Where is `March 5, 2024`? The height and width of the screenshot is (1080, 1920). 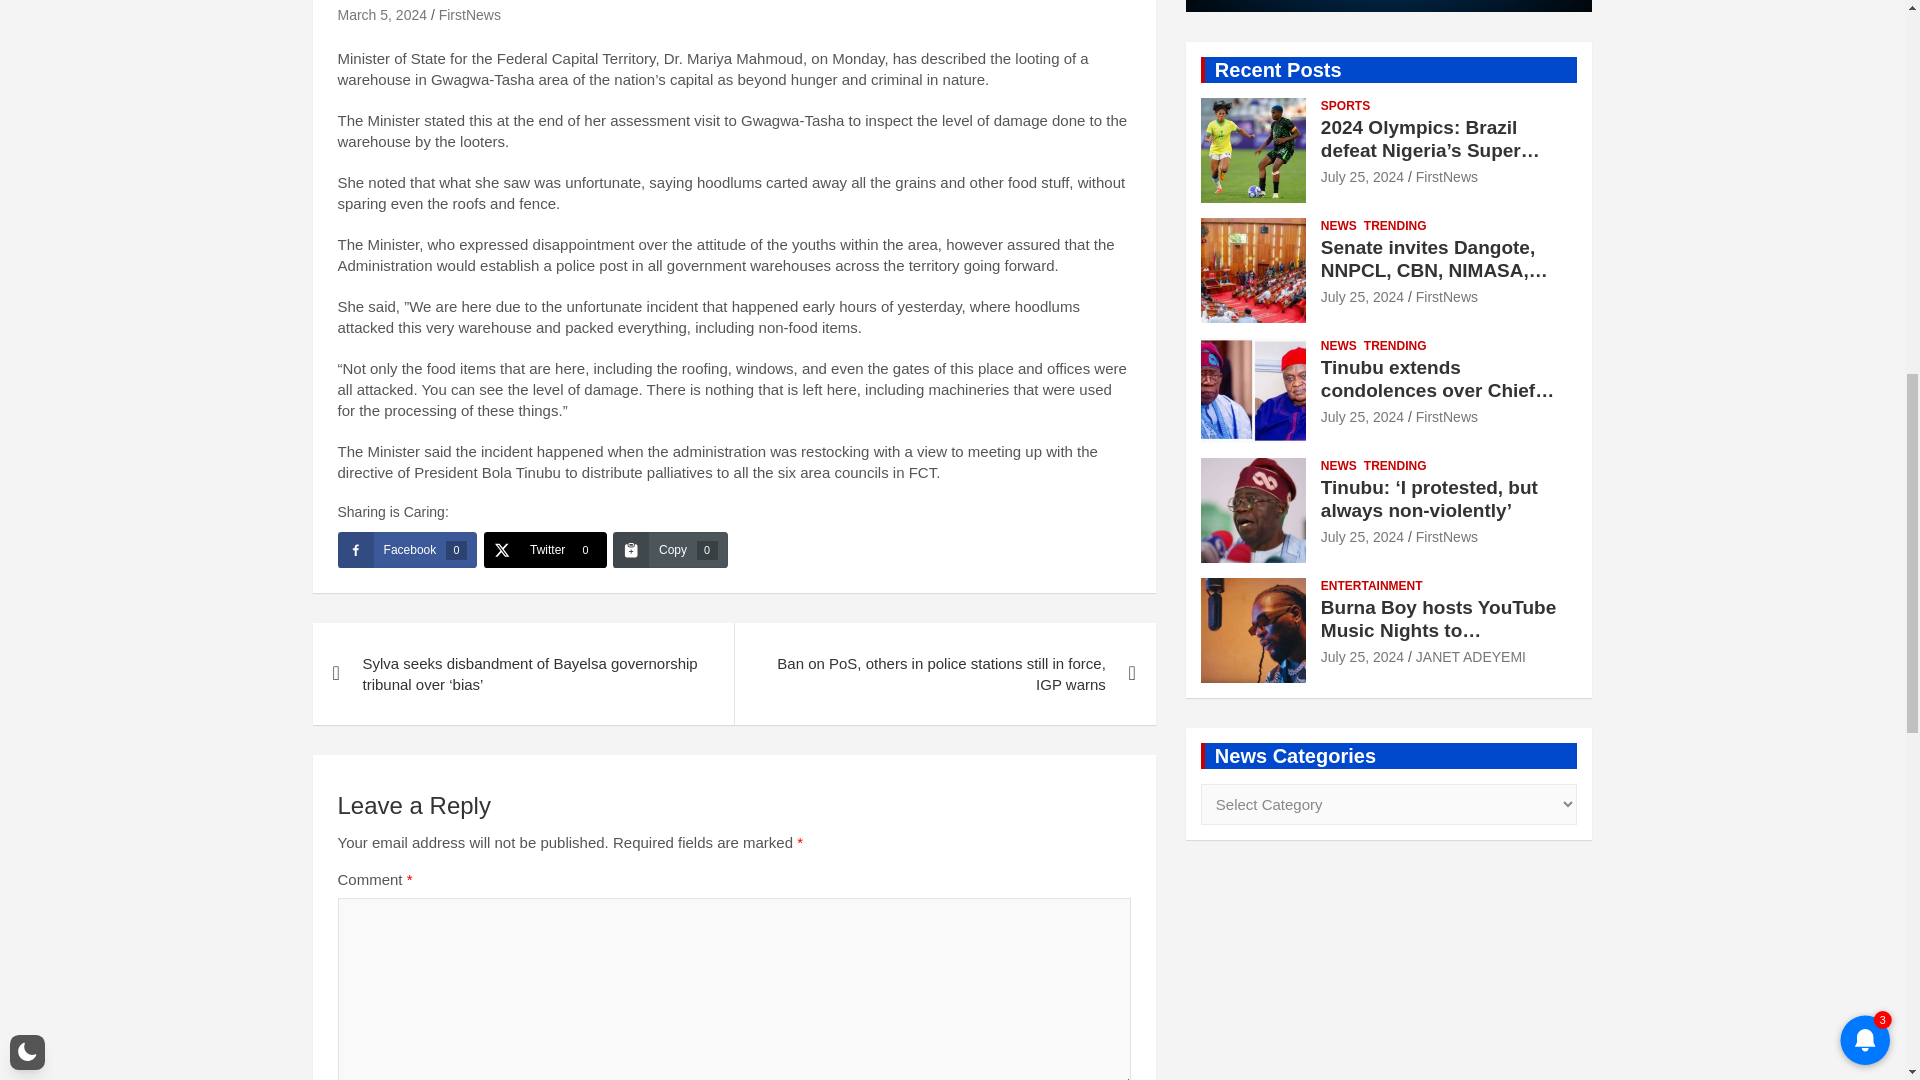
March 5, 2024 is located at coordinates (382, 14).